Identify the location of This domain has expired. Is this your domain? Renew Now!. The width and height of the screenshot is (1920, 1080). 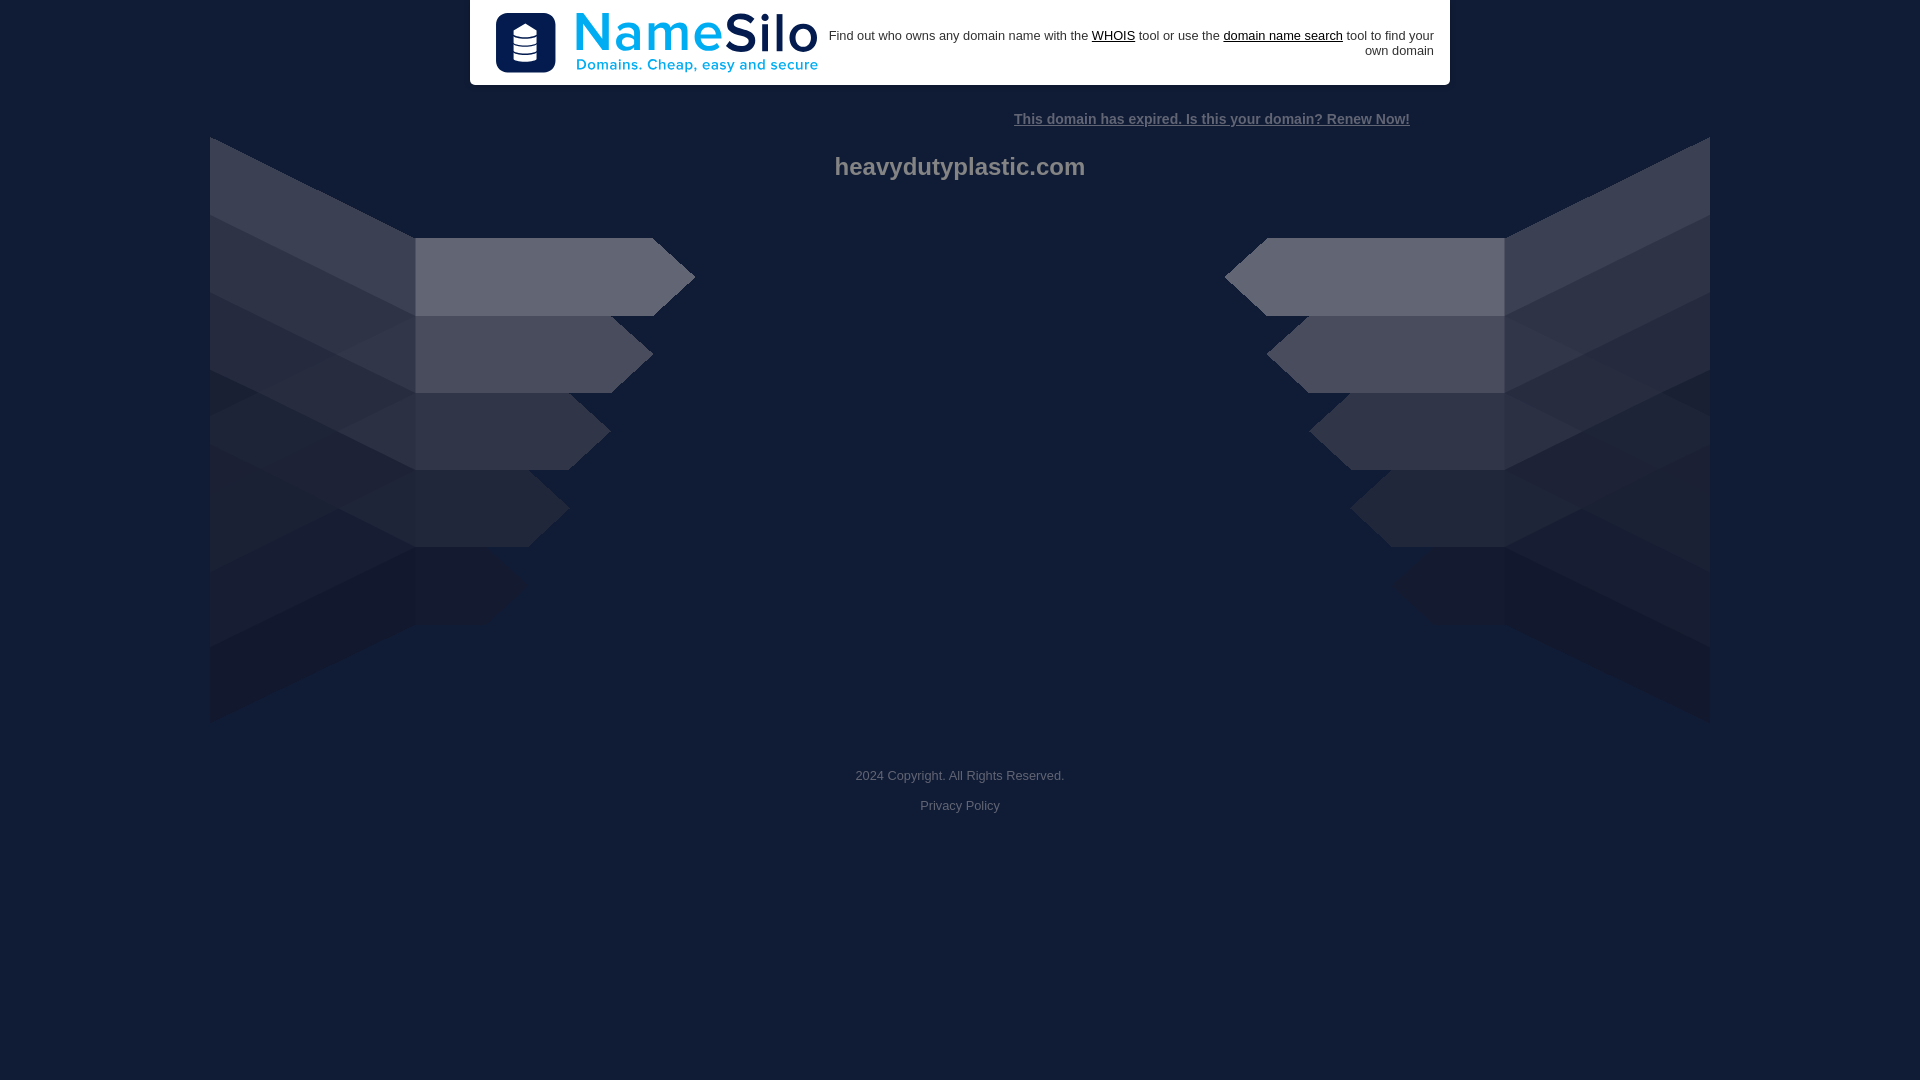
(1211, 119).